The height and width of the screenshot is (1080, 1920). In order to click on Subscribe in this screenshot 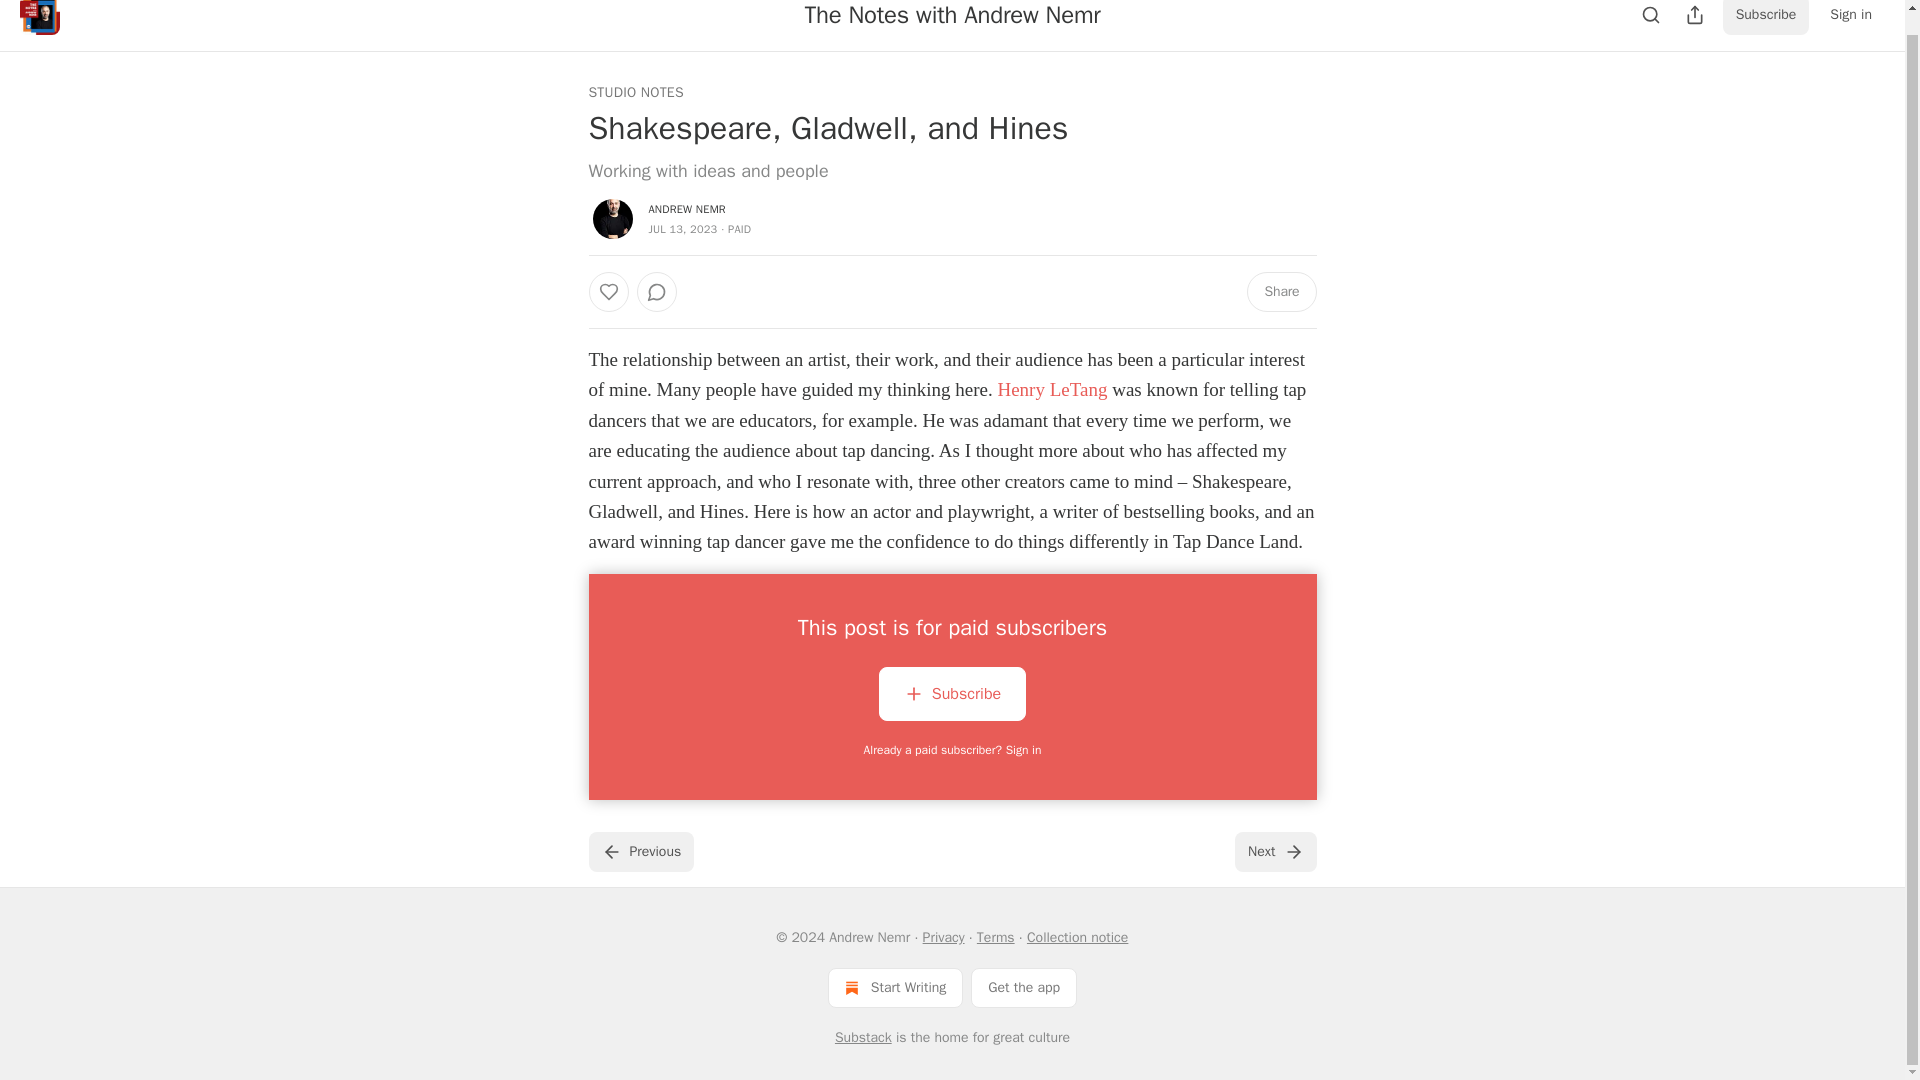, I will do `click(952, 694)`.